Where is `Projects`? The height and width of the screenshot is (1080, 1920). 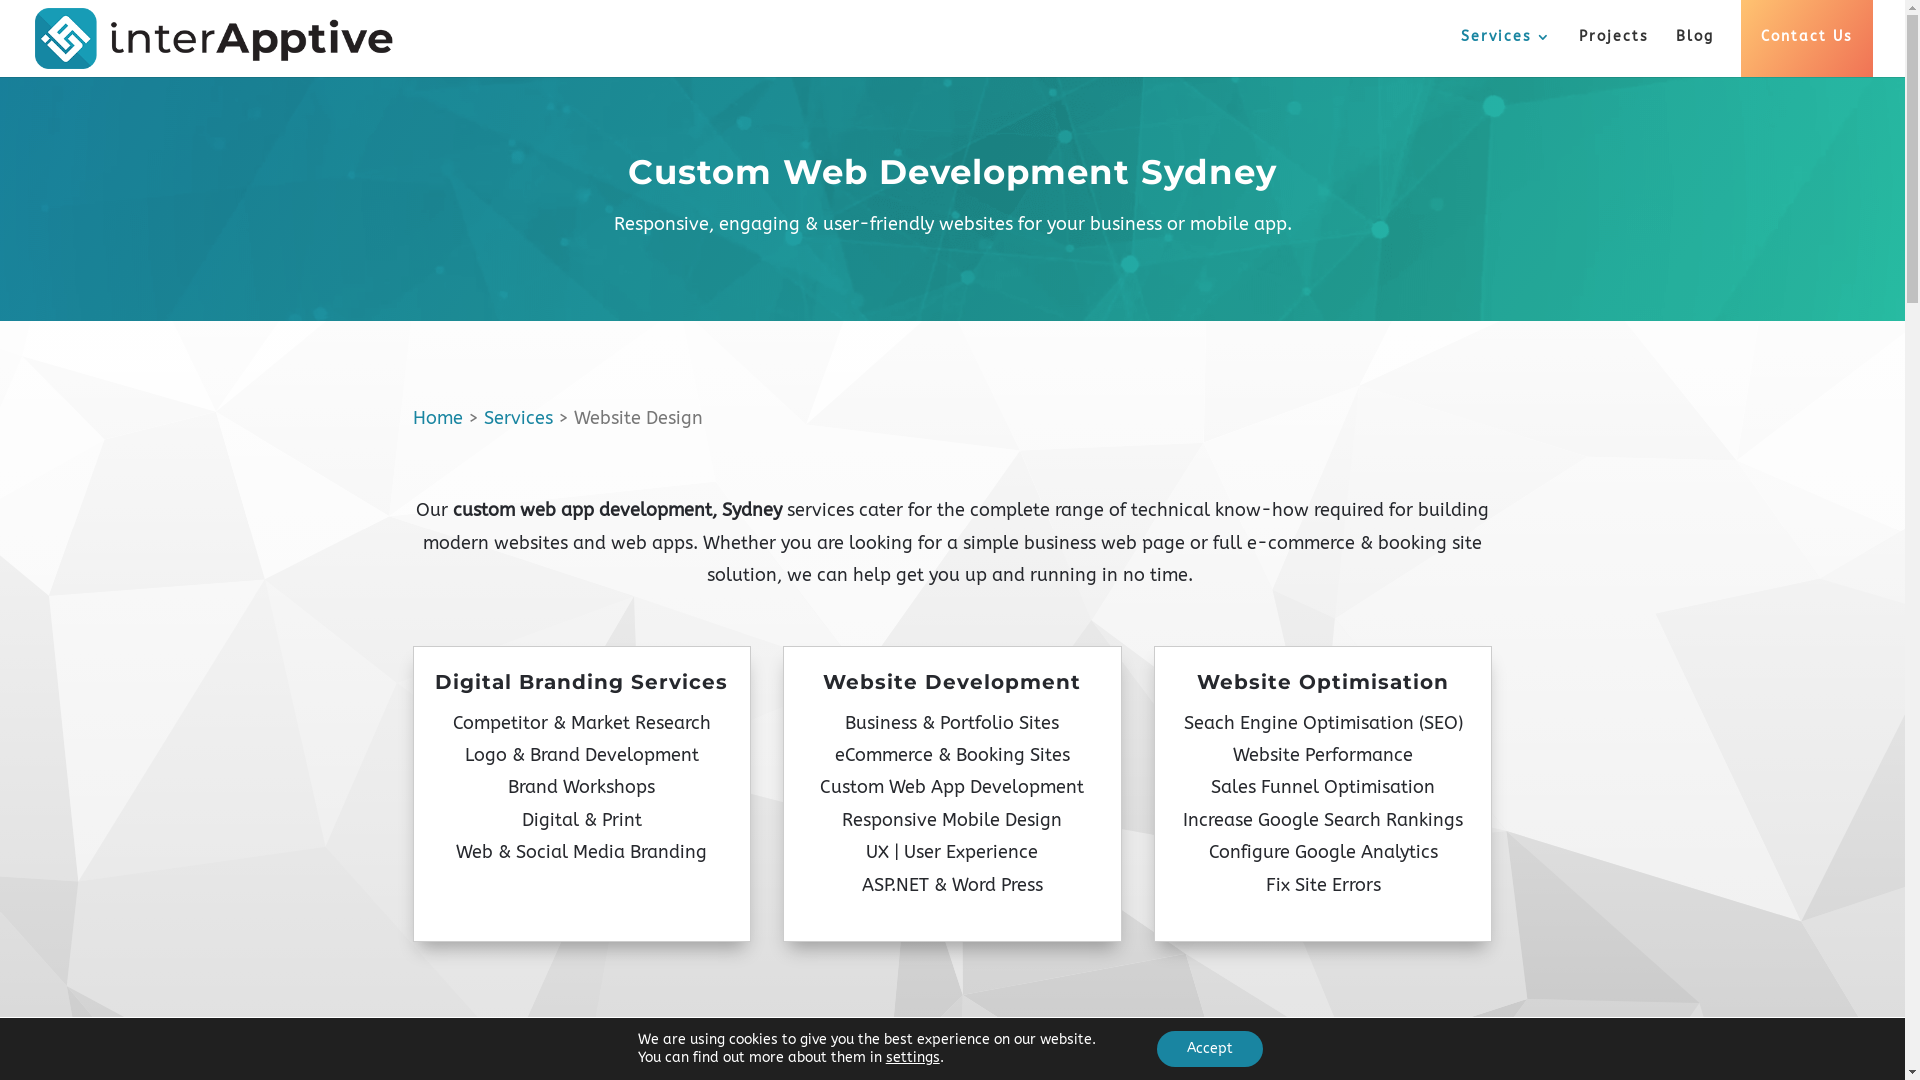
Projects is located at coordinates (1614, 38).